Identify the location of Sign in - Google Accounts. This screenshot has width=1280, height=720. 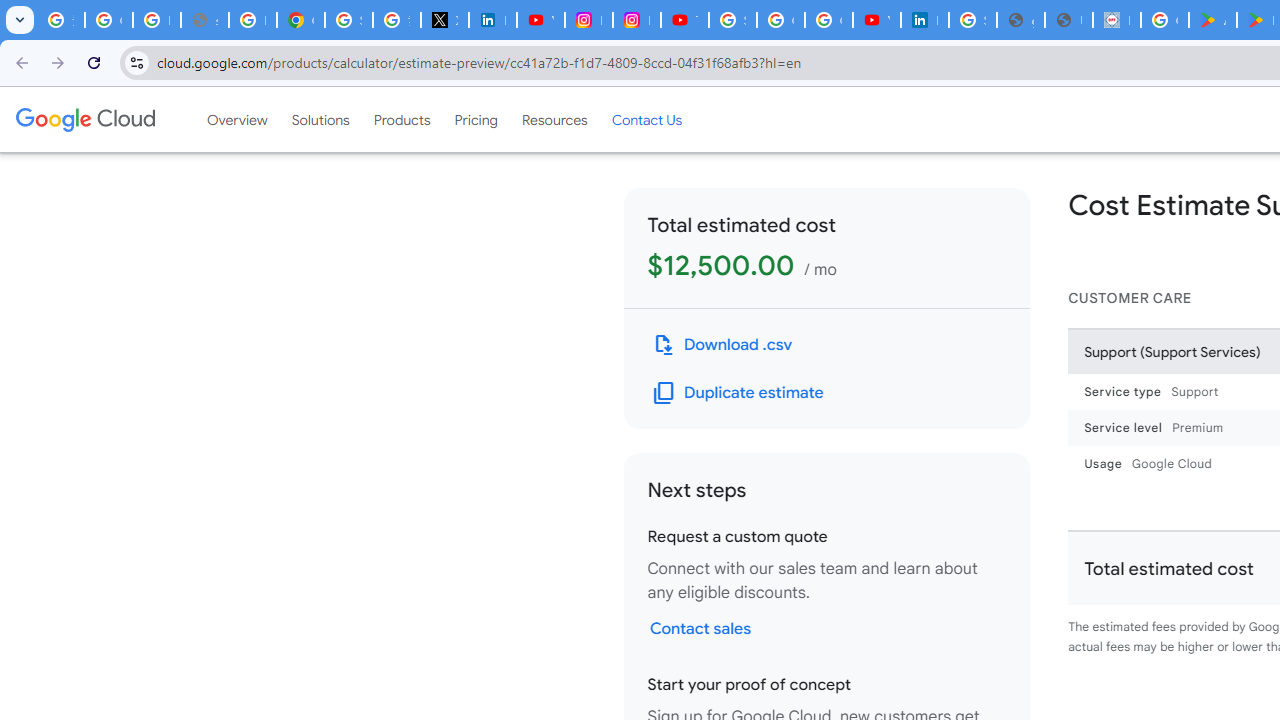
(972, 20).